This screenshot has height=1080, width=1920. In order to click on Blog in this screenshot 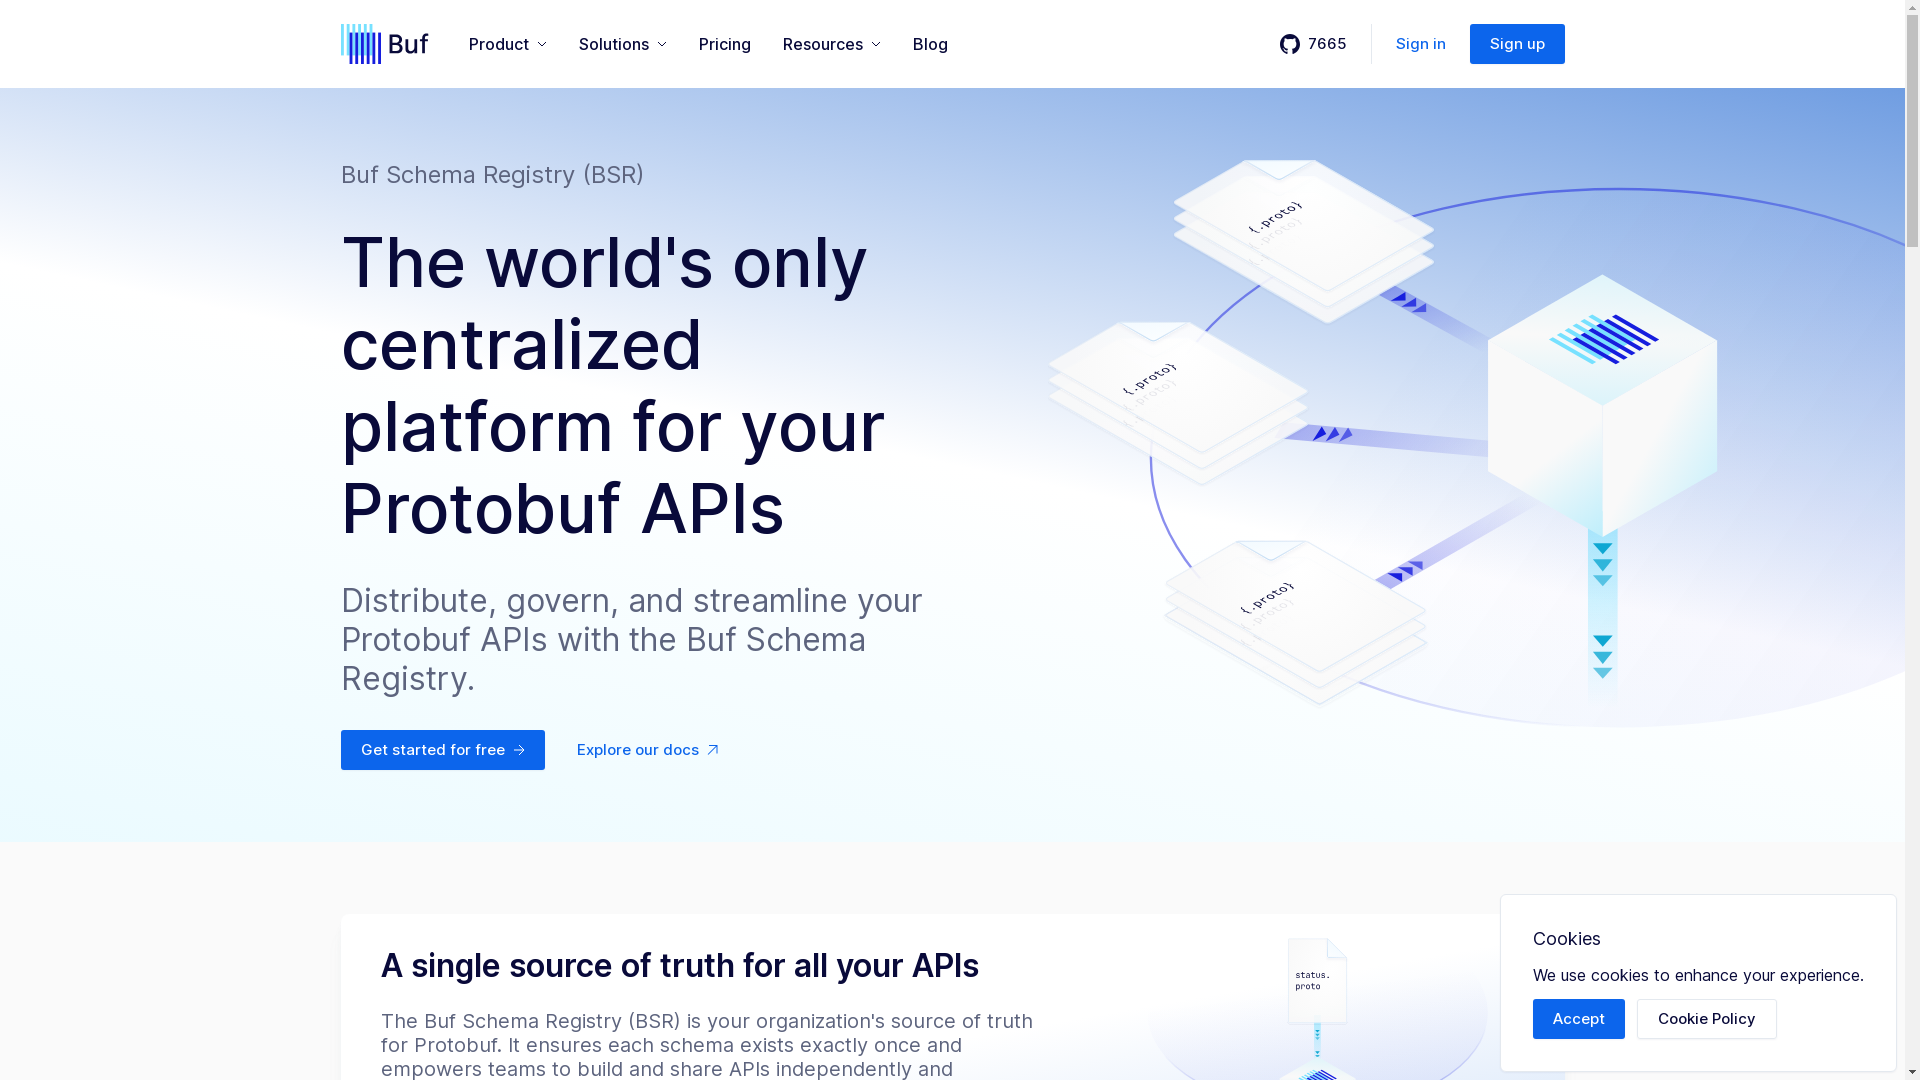, I will do `click(930, 44)`.